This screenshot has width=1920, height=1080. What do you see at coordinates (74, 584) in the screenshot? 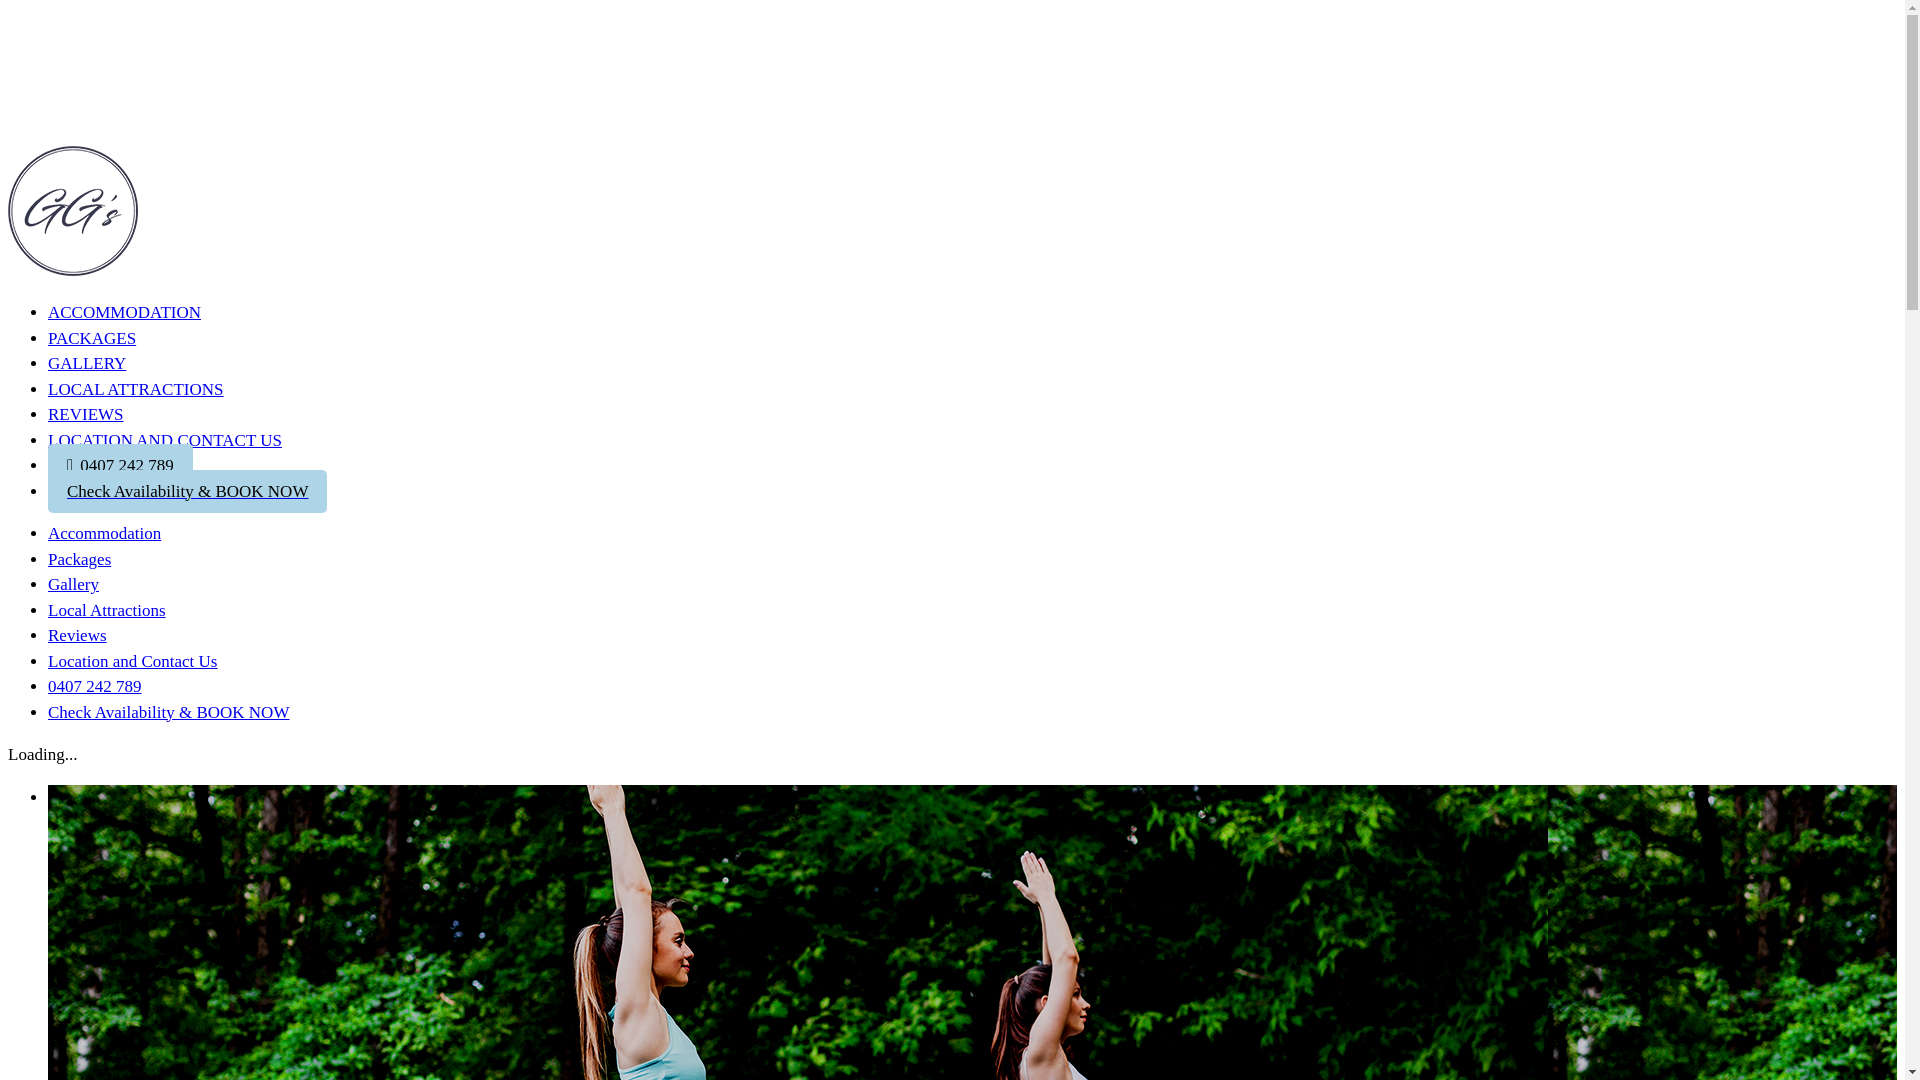
I see `Gallery` at bounding box center [74, 584].